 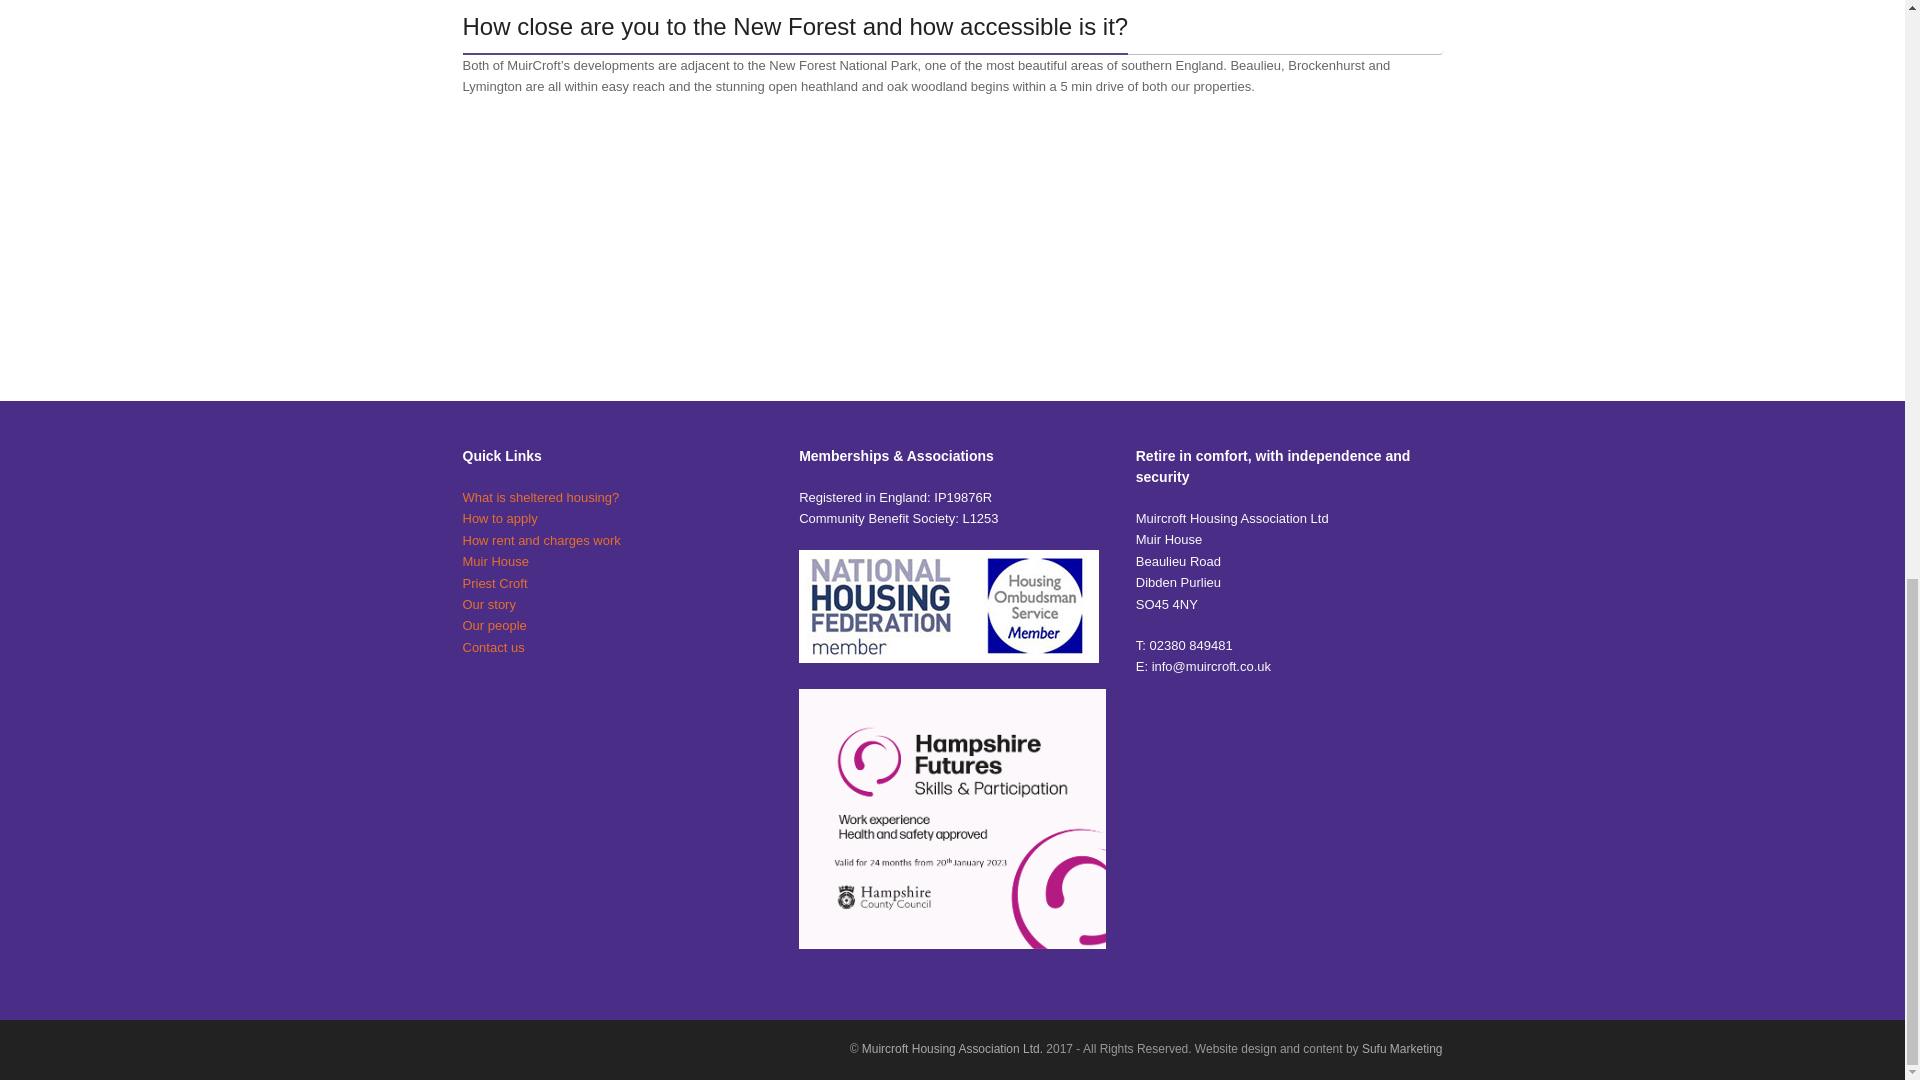 What do you see at coordinates (488, 604) in the screenshot?
I see `Our story` at bounding box center [488, 604].